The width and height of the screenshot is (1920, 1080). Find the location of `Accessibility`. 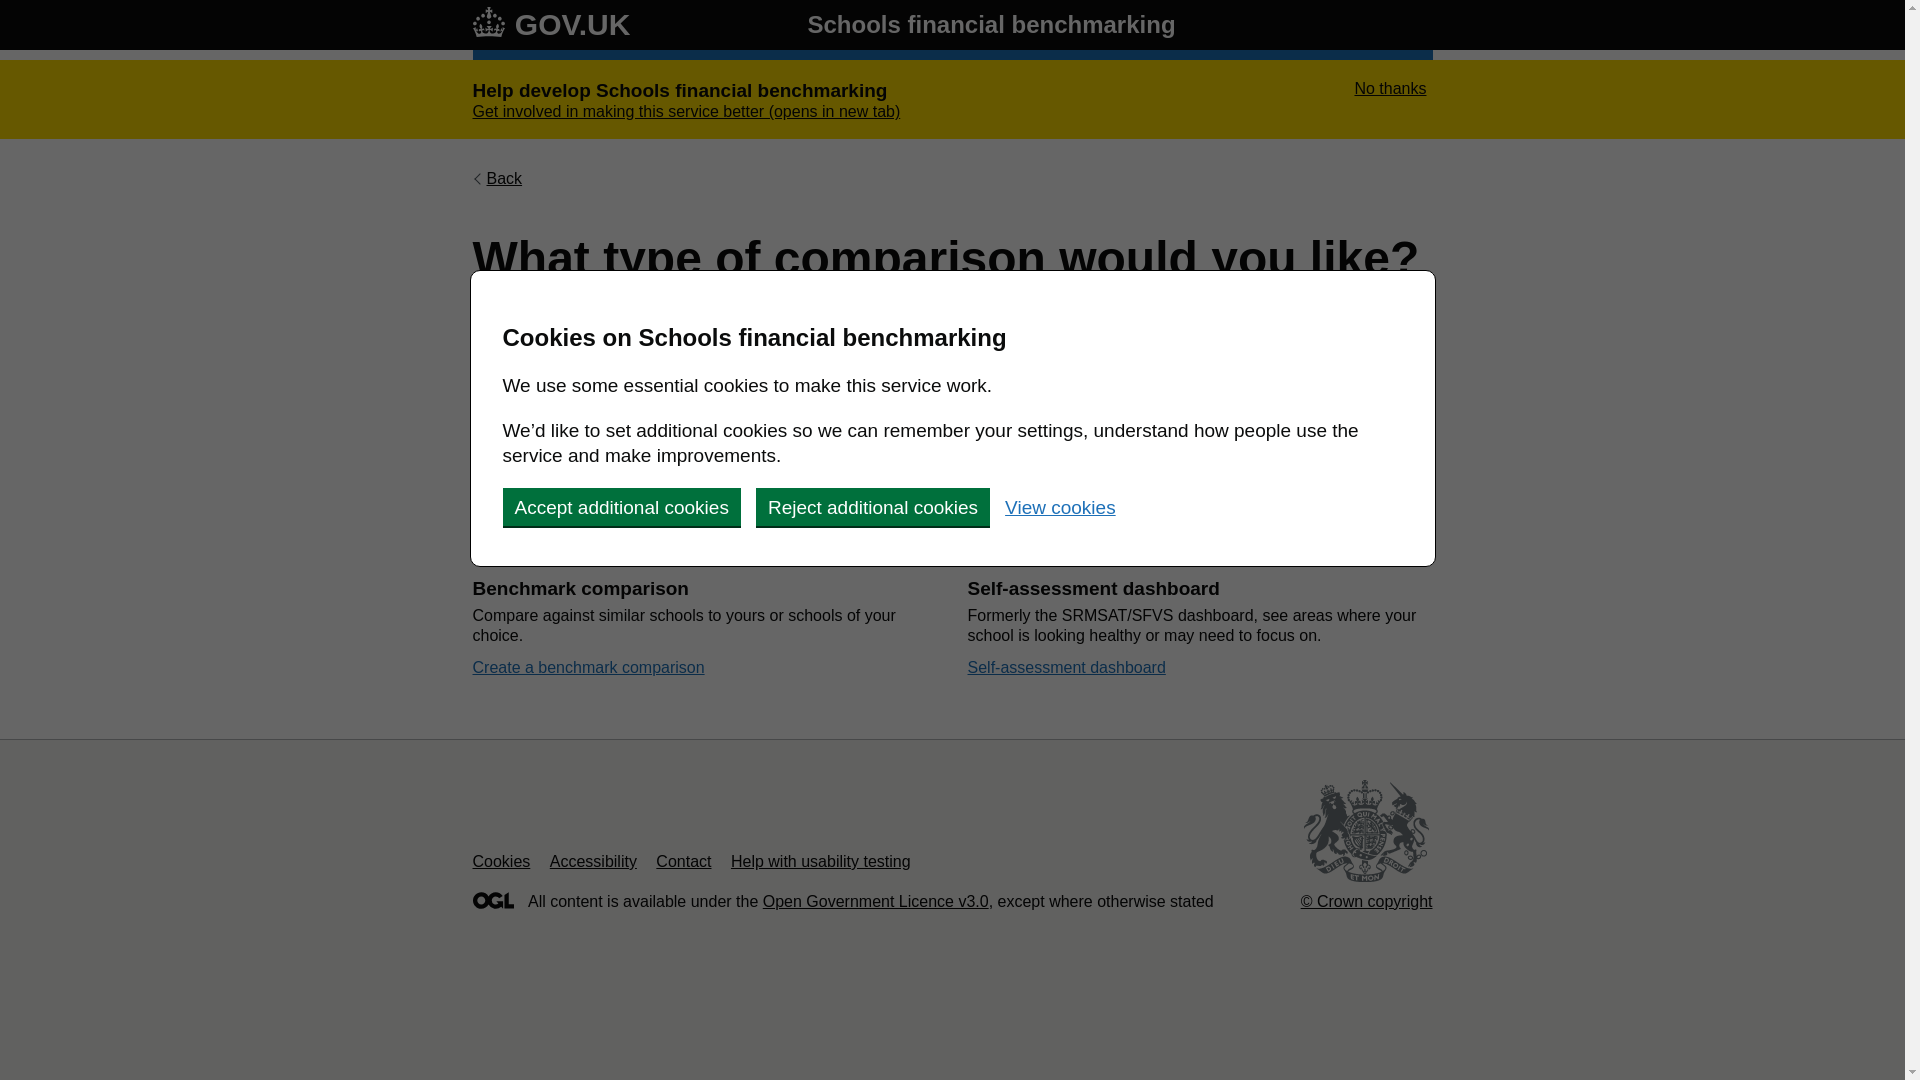

Accessibility is located at coordinates (593, 862).